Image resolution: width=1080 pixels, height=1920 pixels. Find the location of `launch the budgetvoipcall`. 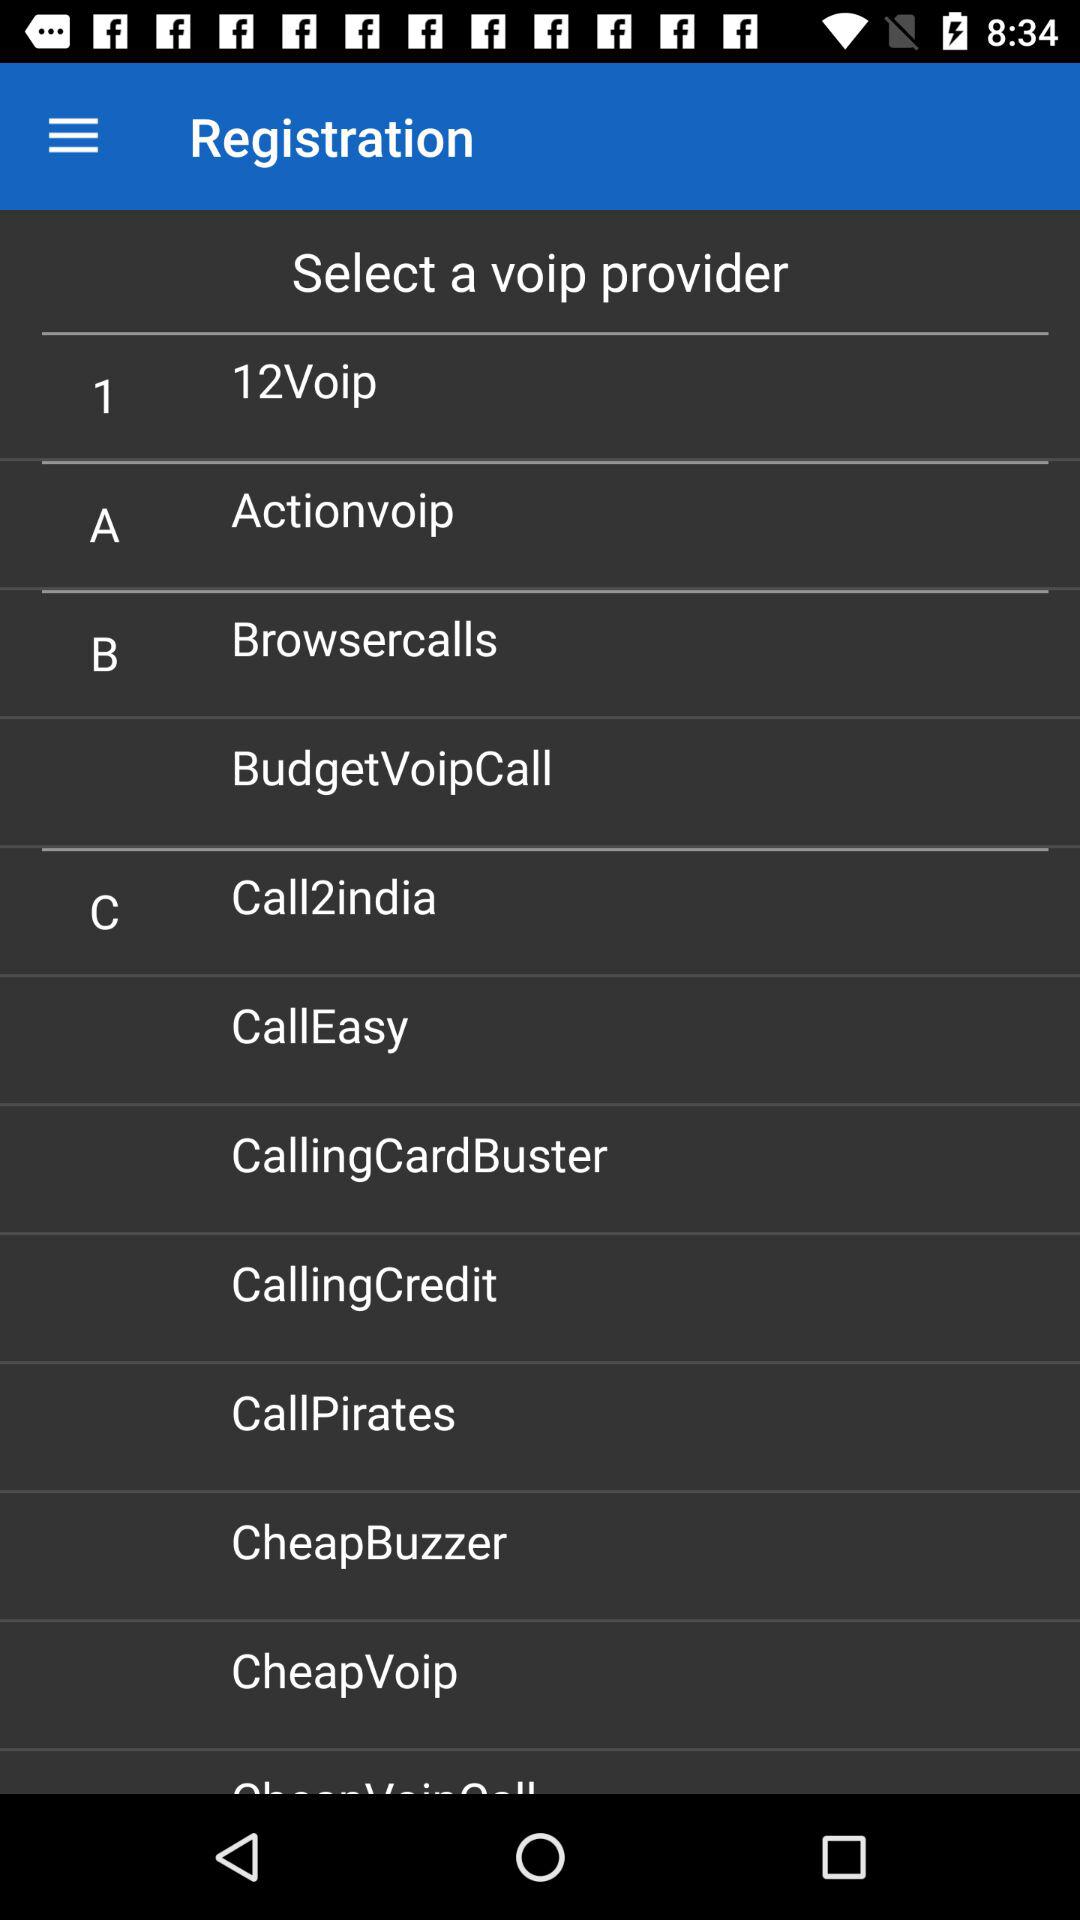

launch the budgetvoipcall is located at coordinates (399, 766).